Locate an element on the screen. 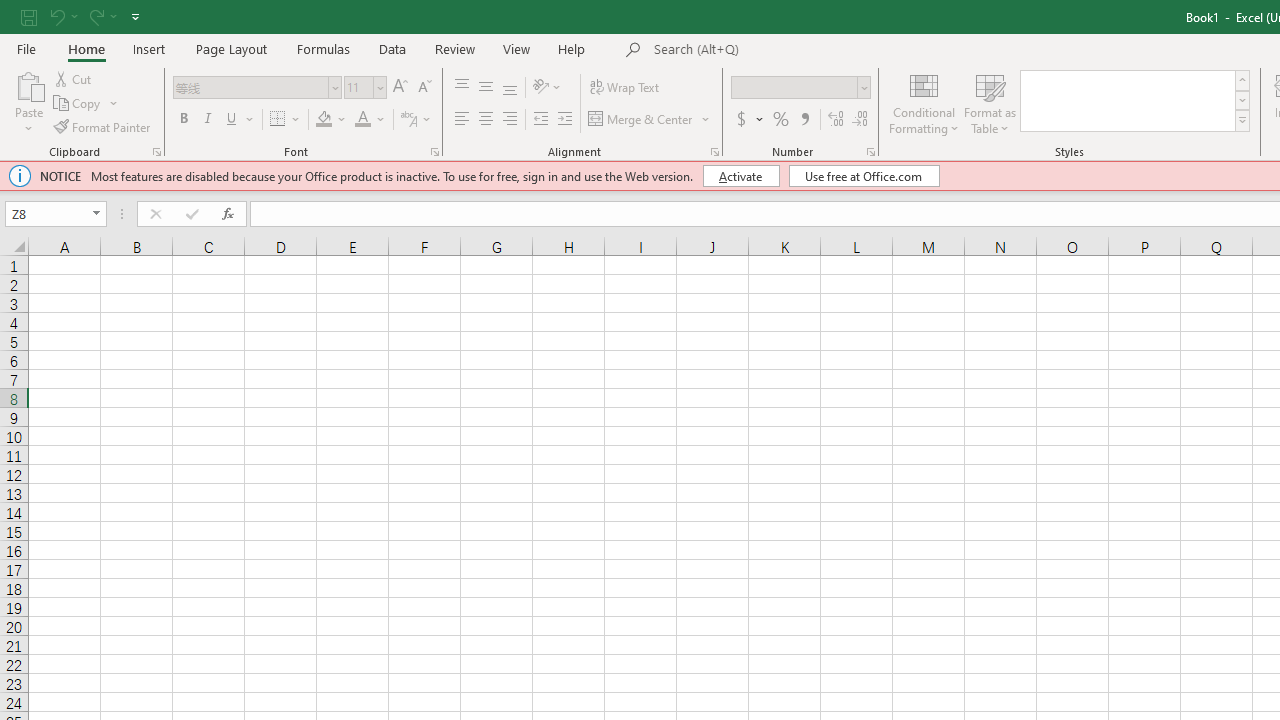 The image size is (1280, 720). Cell Styles is located at coordinates (1242, 120).